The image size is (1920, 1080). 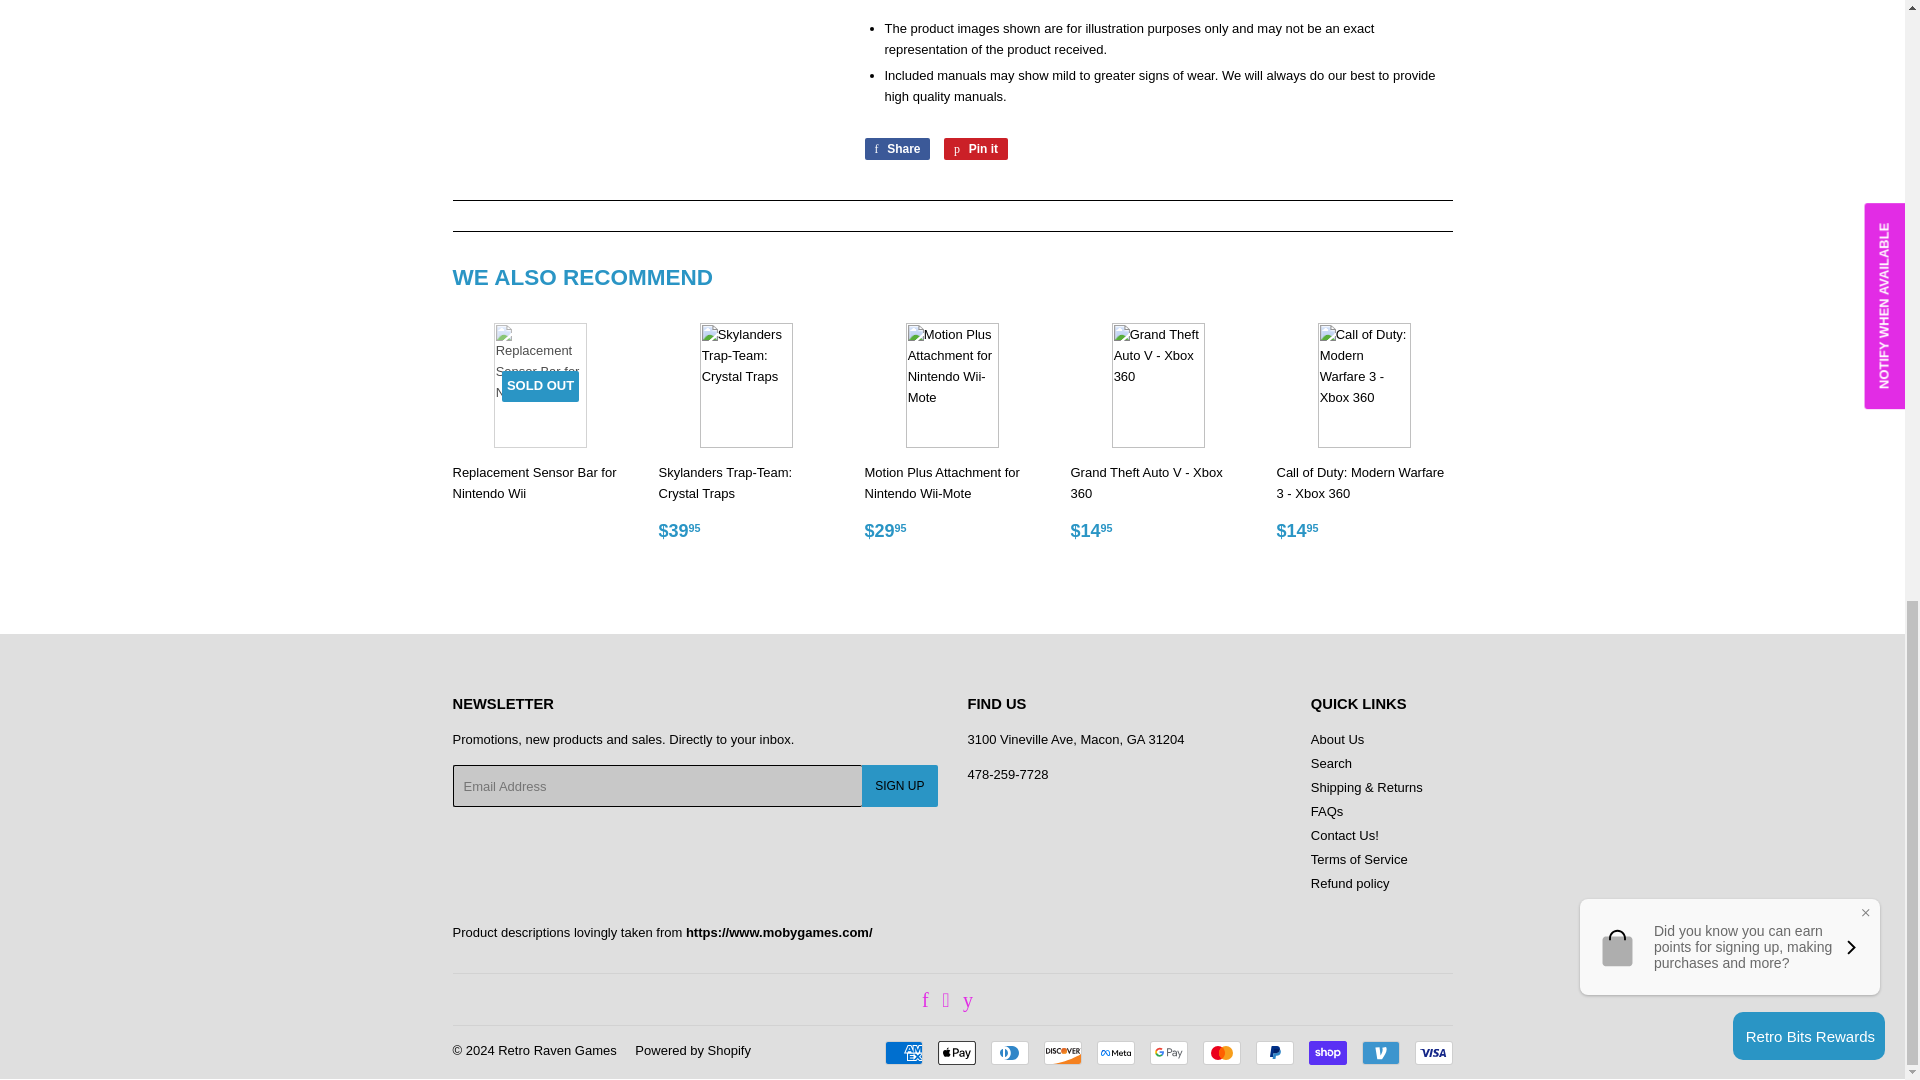 I want to click on PayPal, so click(x=1274, y=1052).